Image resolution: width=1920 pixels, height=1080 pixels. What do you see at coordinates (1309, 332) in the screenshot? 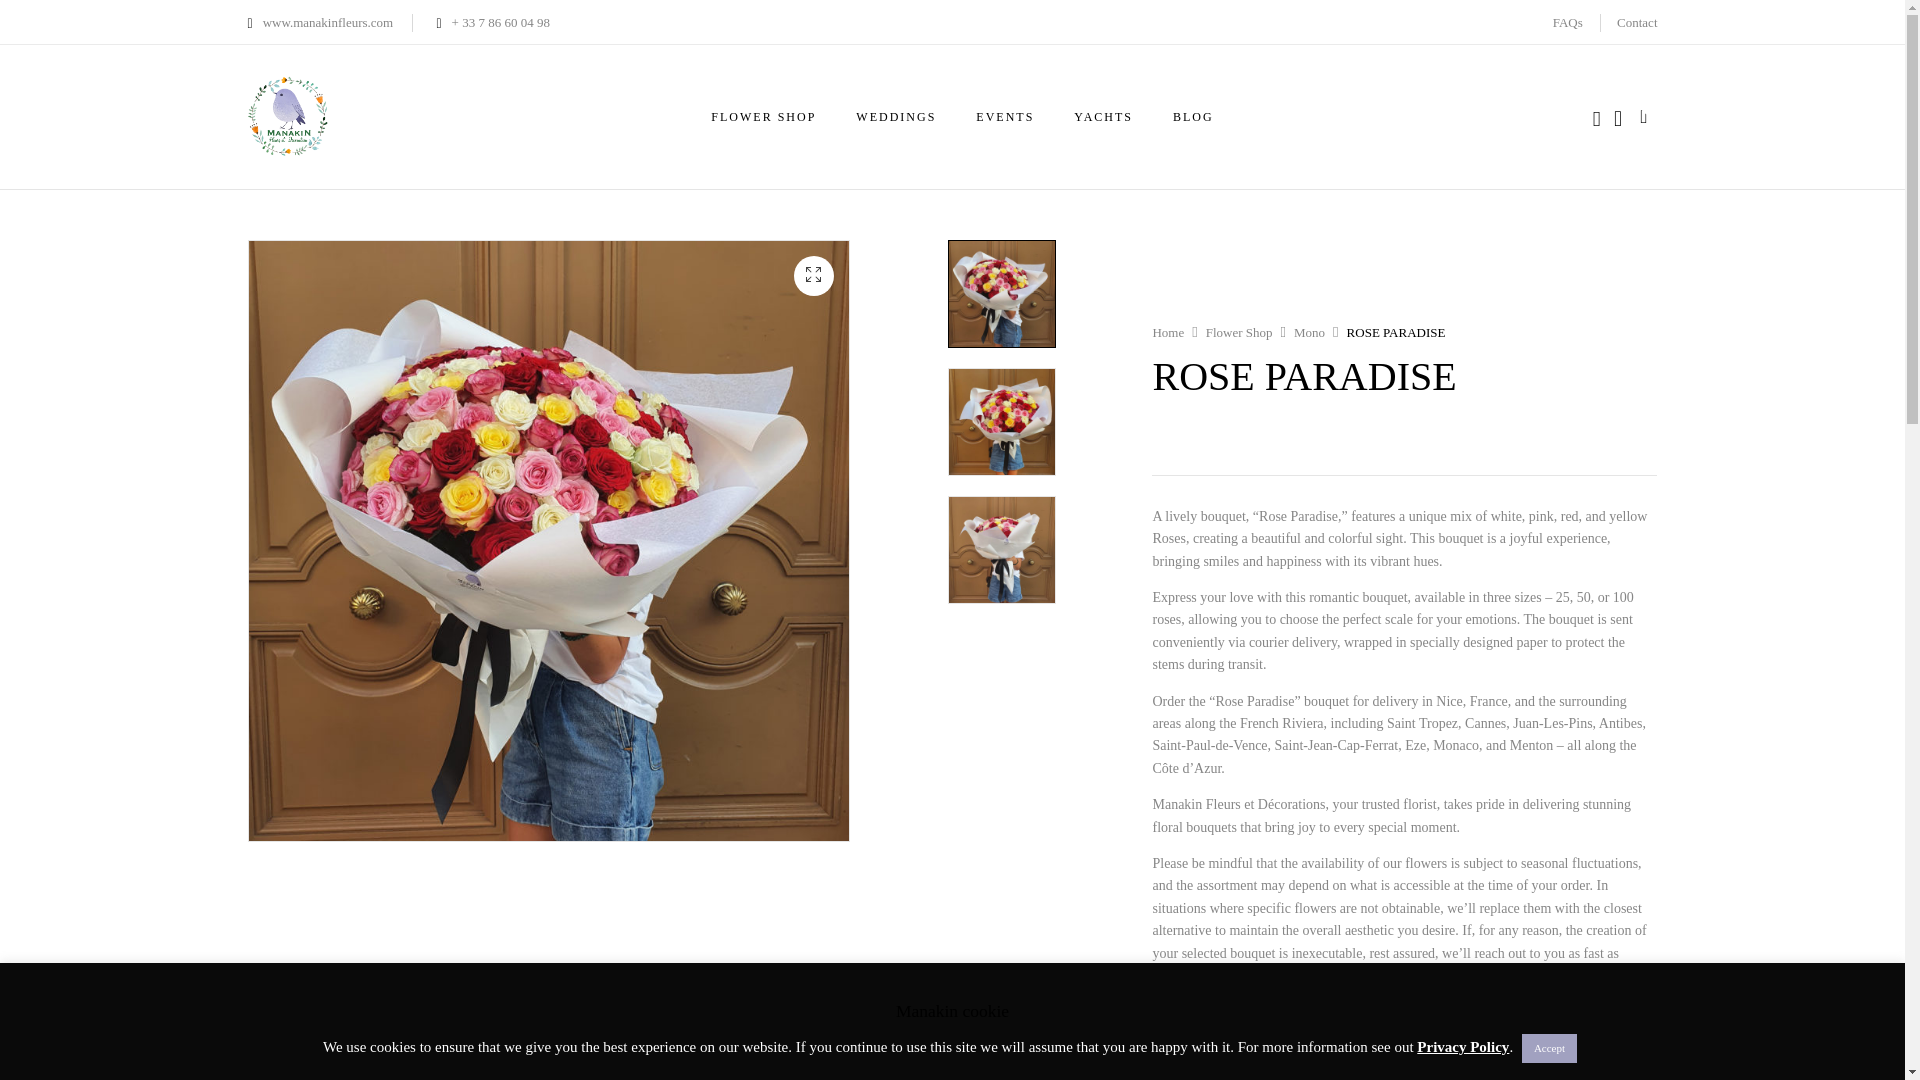
I see `Mono` at bounding box center [1309, 332].